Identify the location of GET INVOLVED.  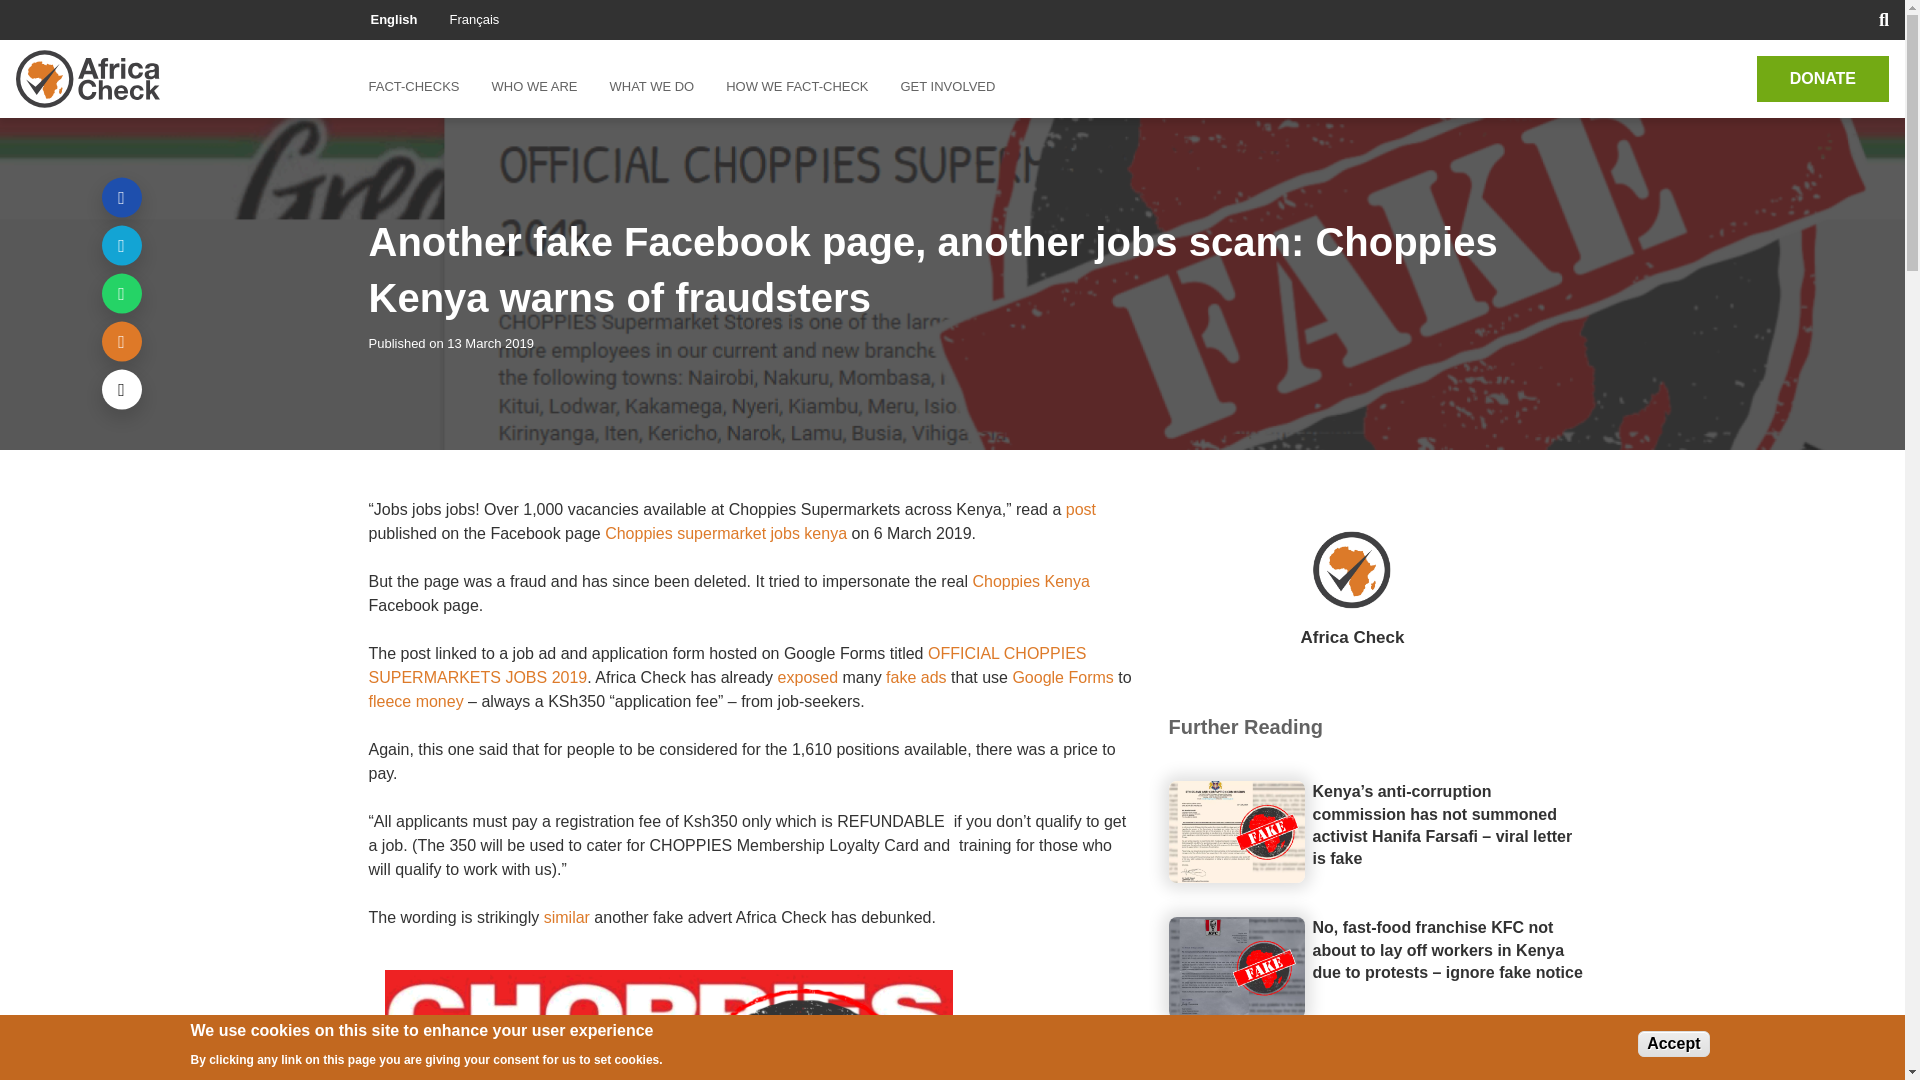
(947, 86).